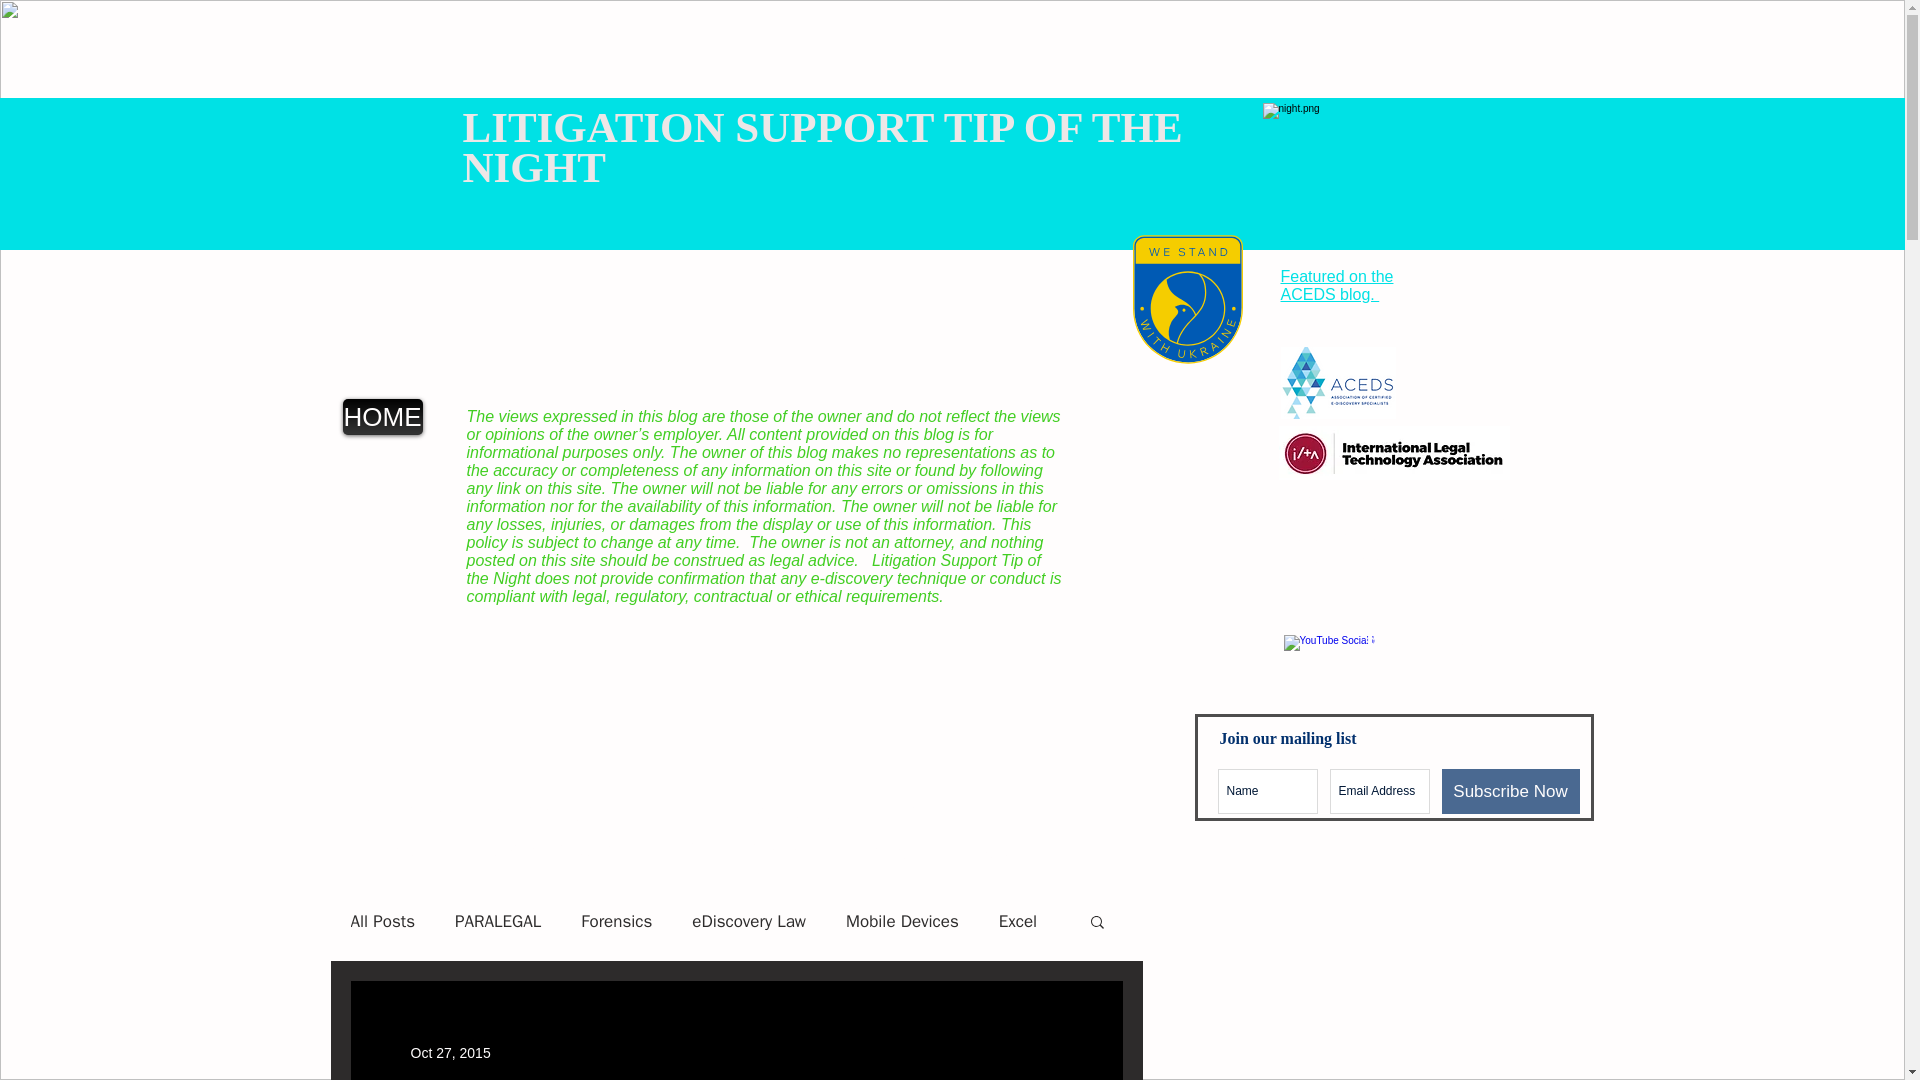  Describe the element at coordinates (1457, 652) in the screenshot. I see `See How-To Videos on my  YouTube channel.` at that location.